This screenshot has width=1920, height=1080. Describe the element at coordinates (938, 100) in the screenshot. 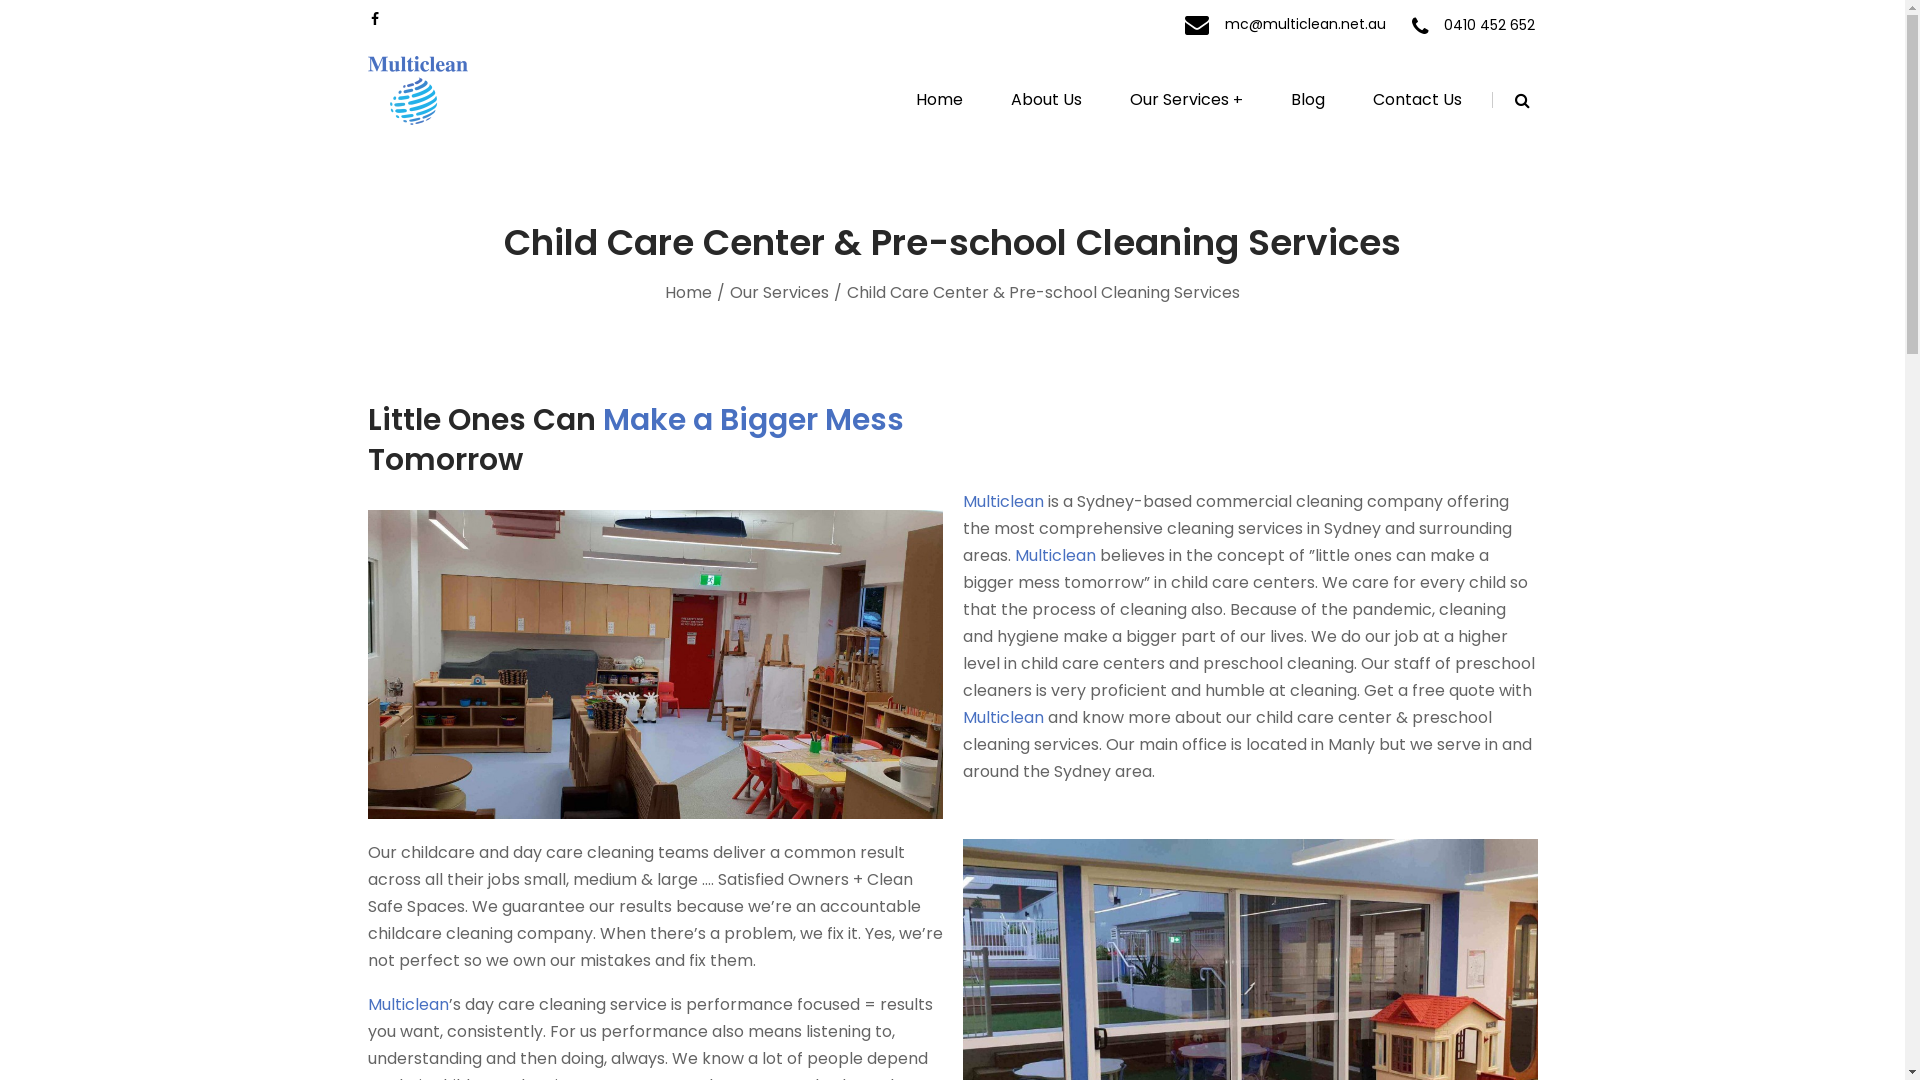

I see `Home` at that location.